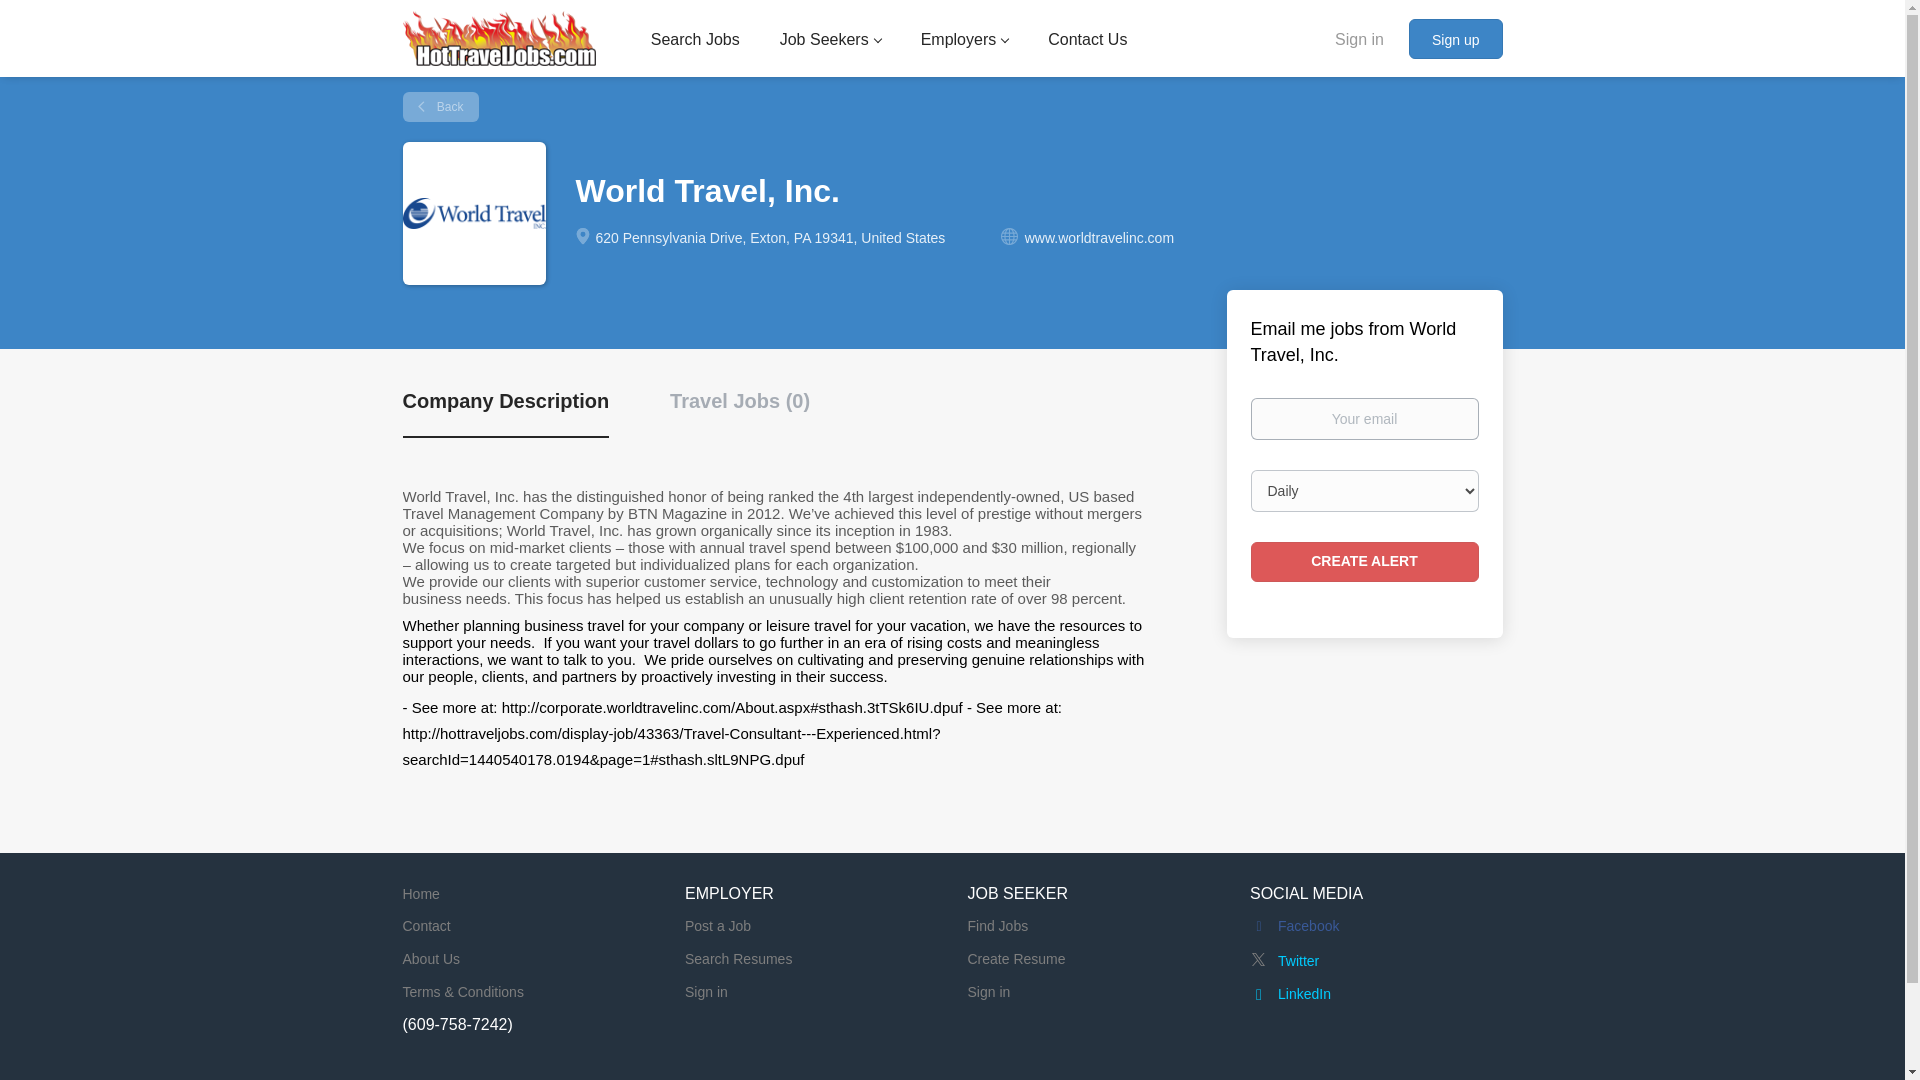  What do you see at coordinates (425, 926) in the screenshot?
I see `Contact` at bounding box center [425, 926].